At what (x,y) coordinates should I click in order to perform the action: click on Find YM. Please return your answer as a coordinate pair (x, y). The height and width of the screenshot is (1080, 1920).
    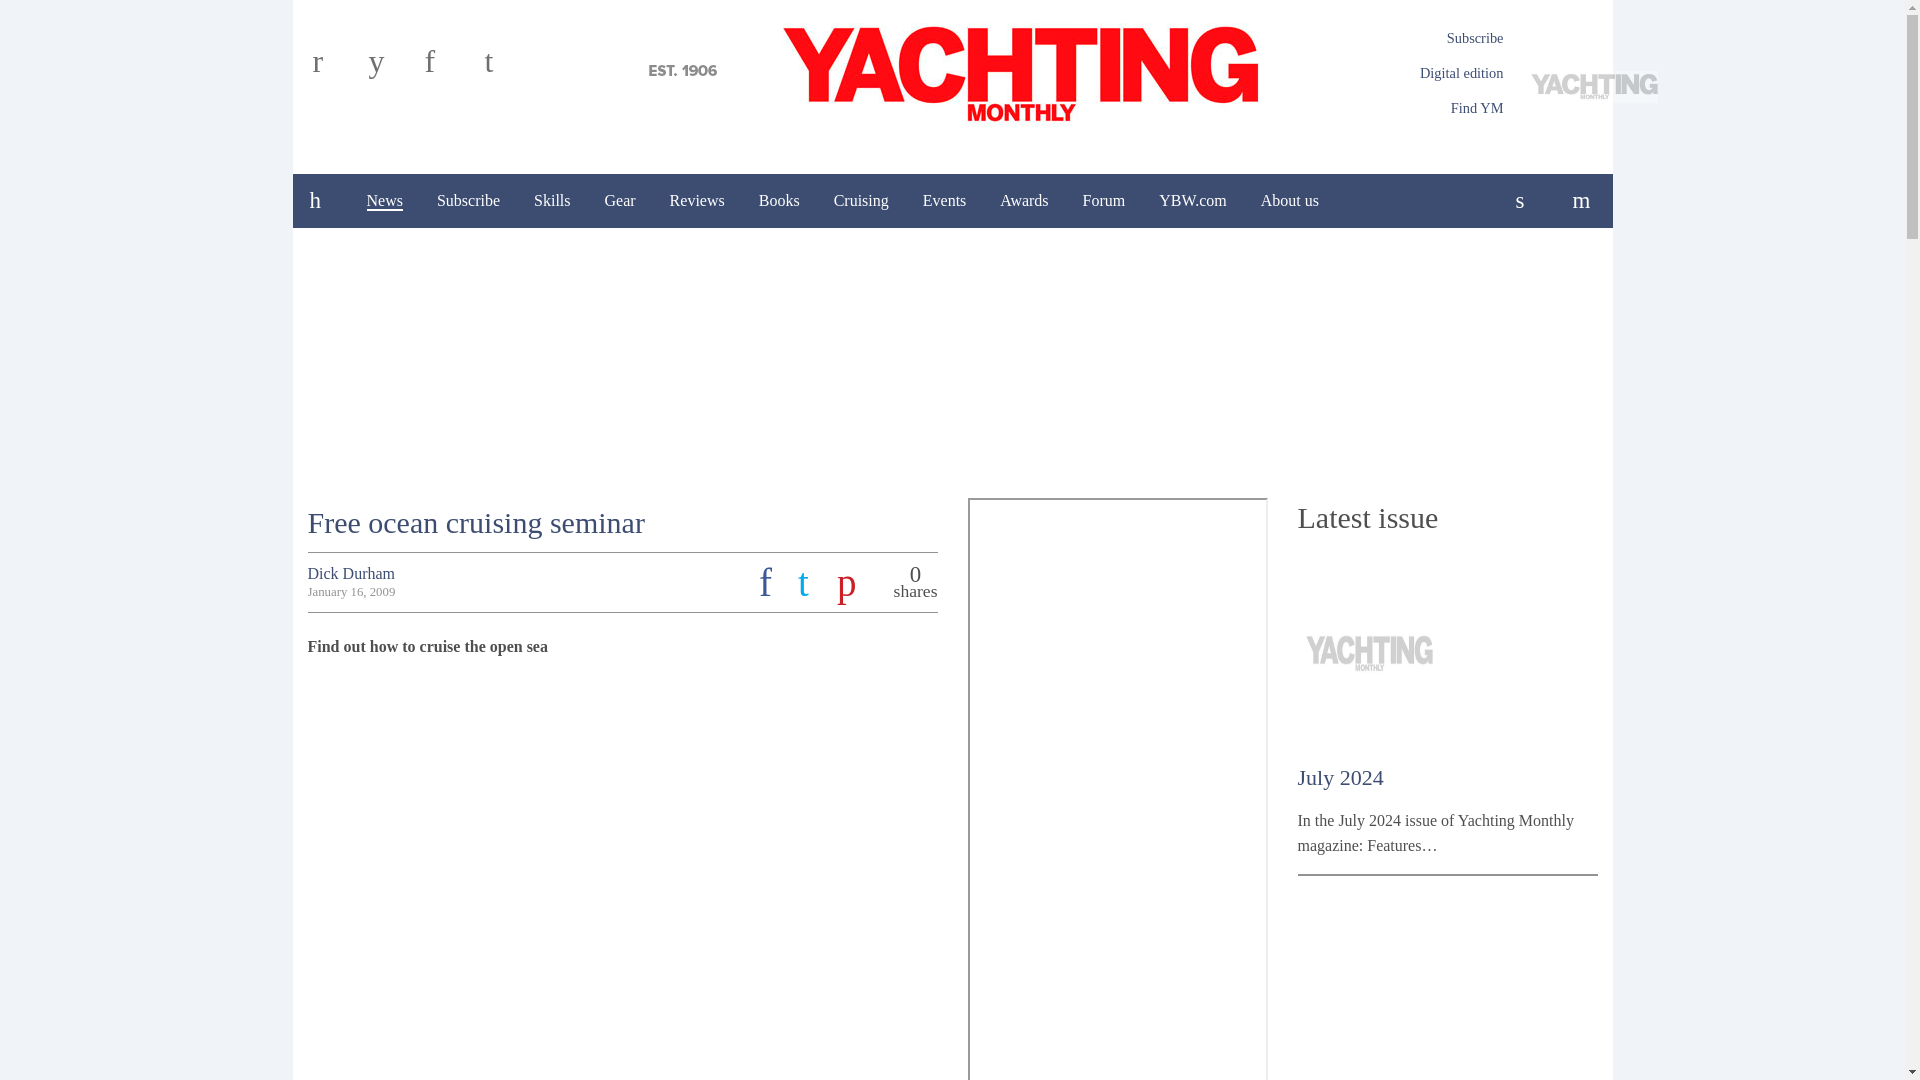
    Looking at the image, I should click on (1477, 108).